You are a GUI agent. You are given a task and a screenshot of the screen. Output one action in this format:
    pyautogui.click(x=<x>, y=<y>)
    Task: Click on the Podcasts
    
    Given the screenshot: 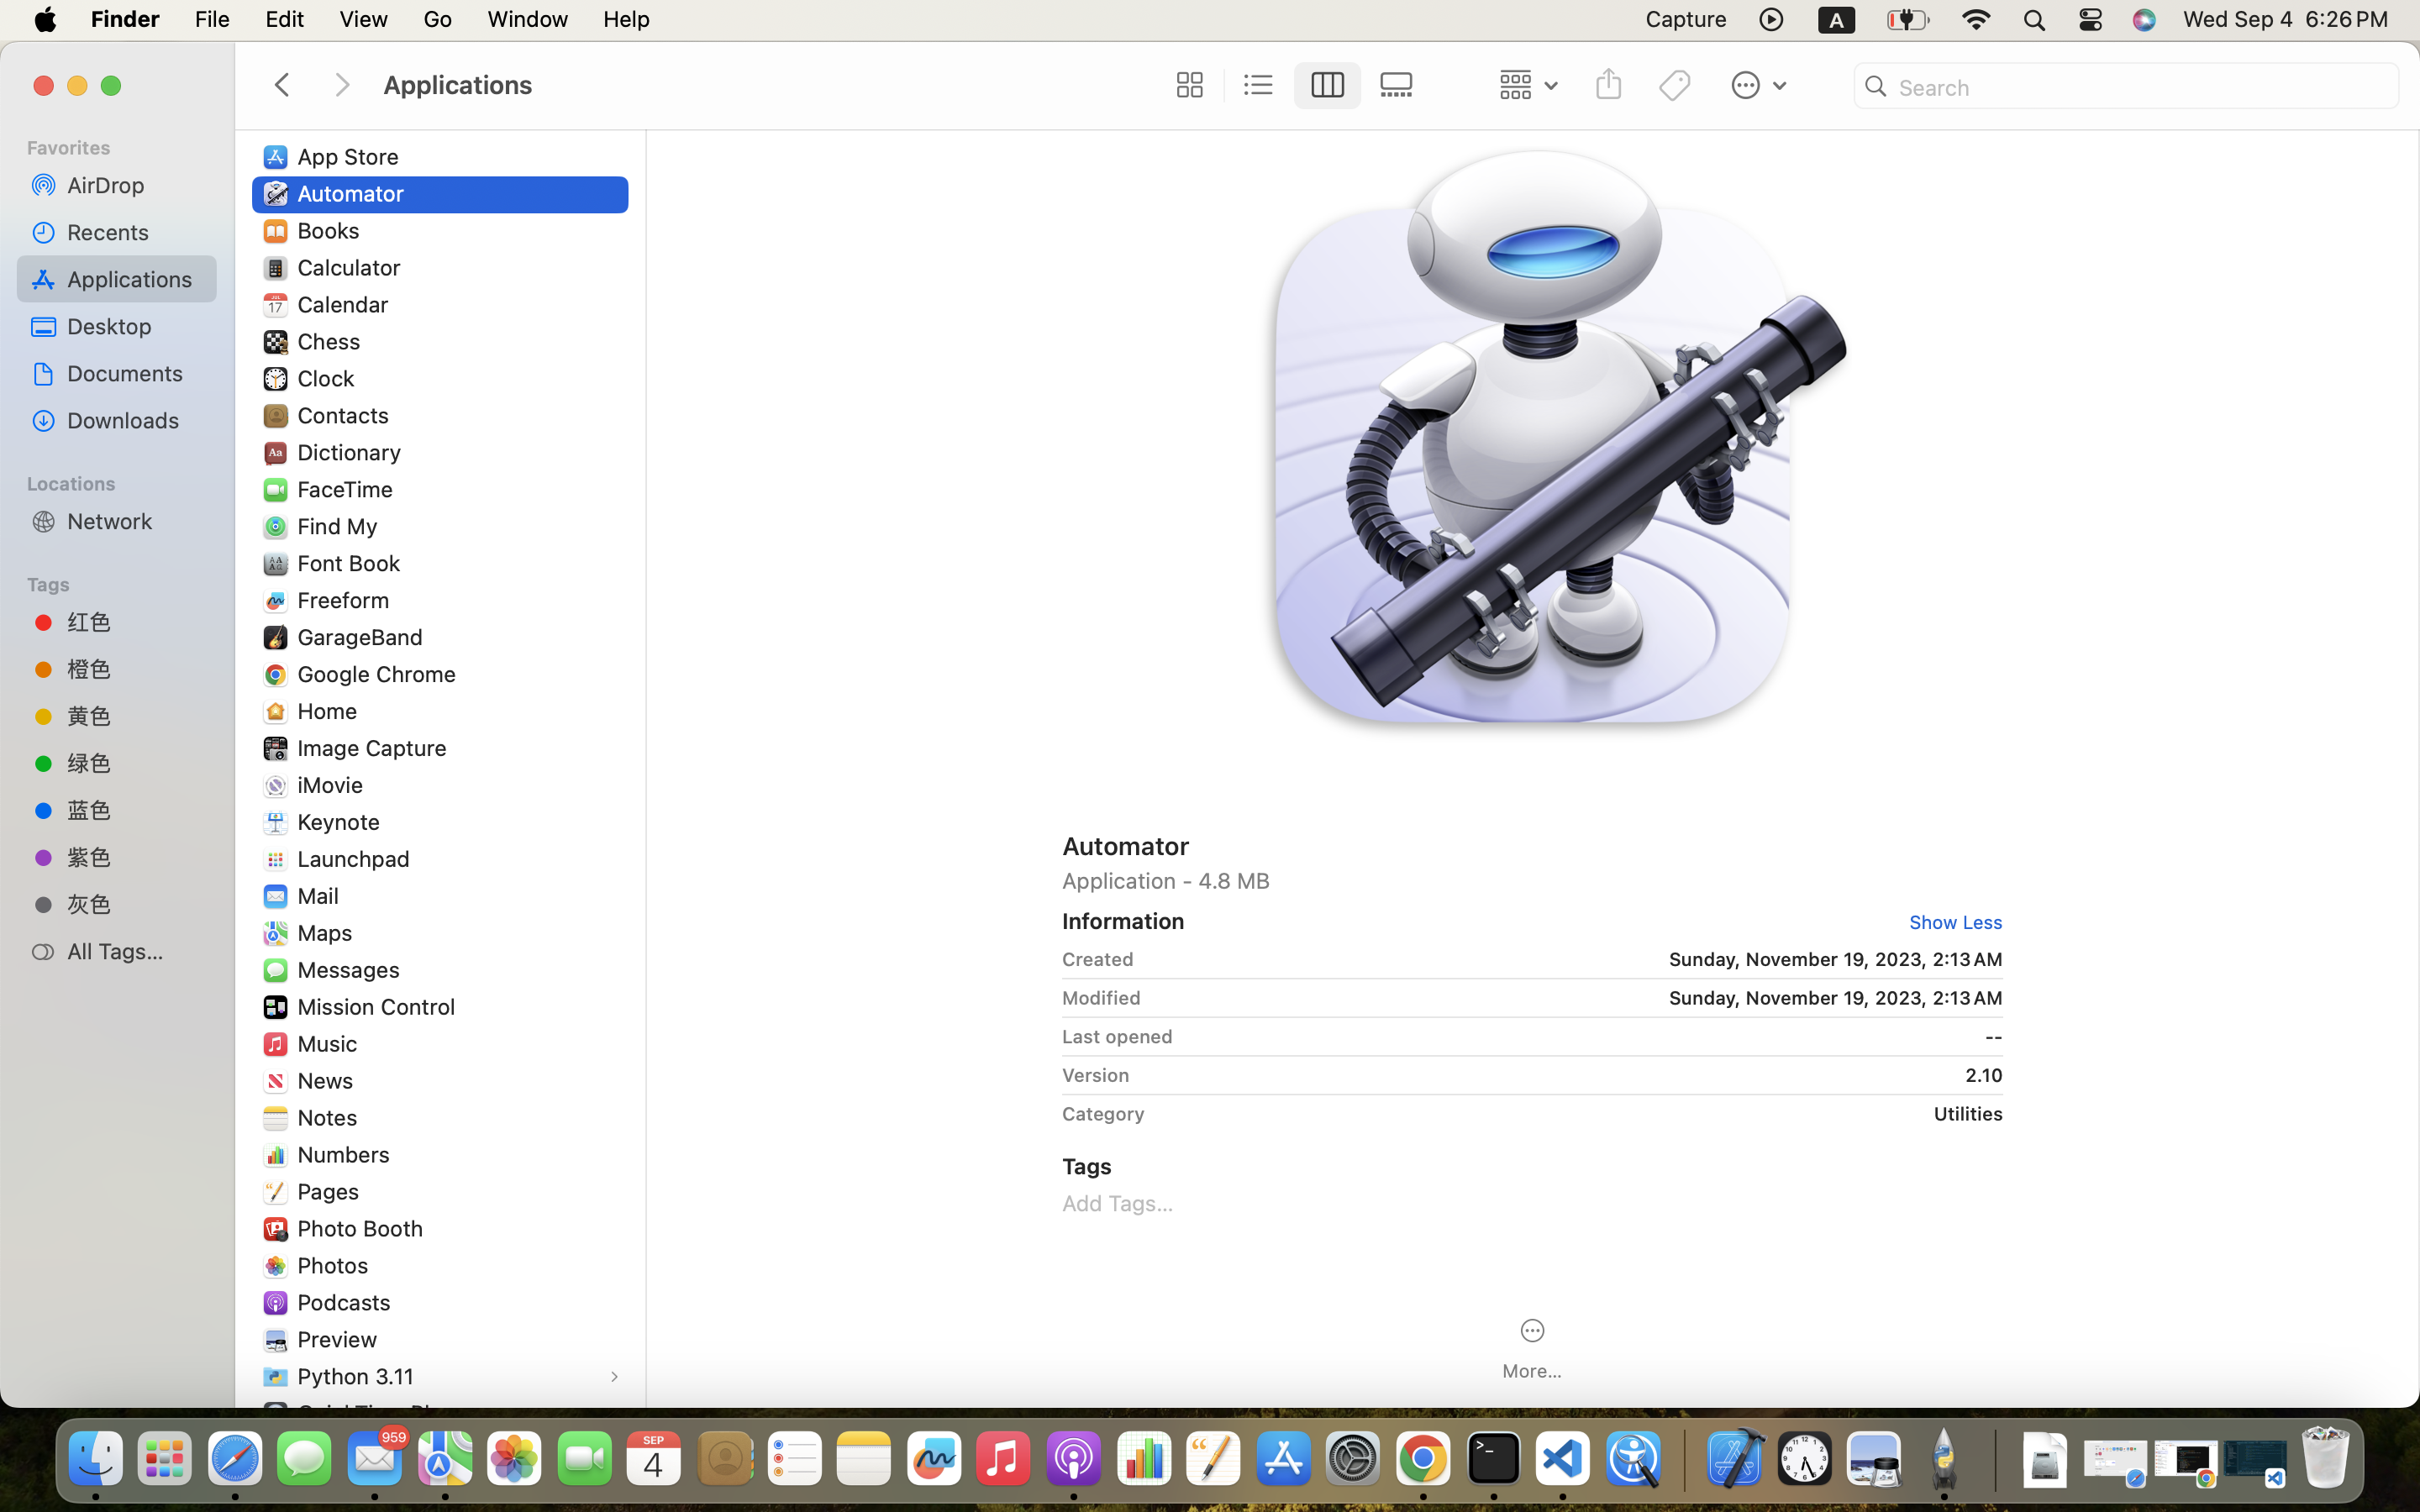 What is the action you would take?
    pyautogui.click(x=348, y=1302)
    